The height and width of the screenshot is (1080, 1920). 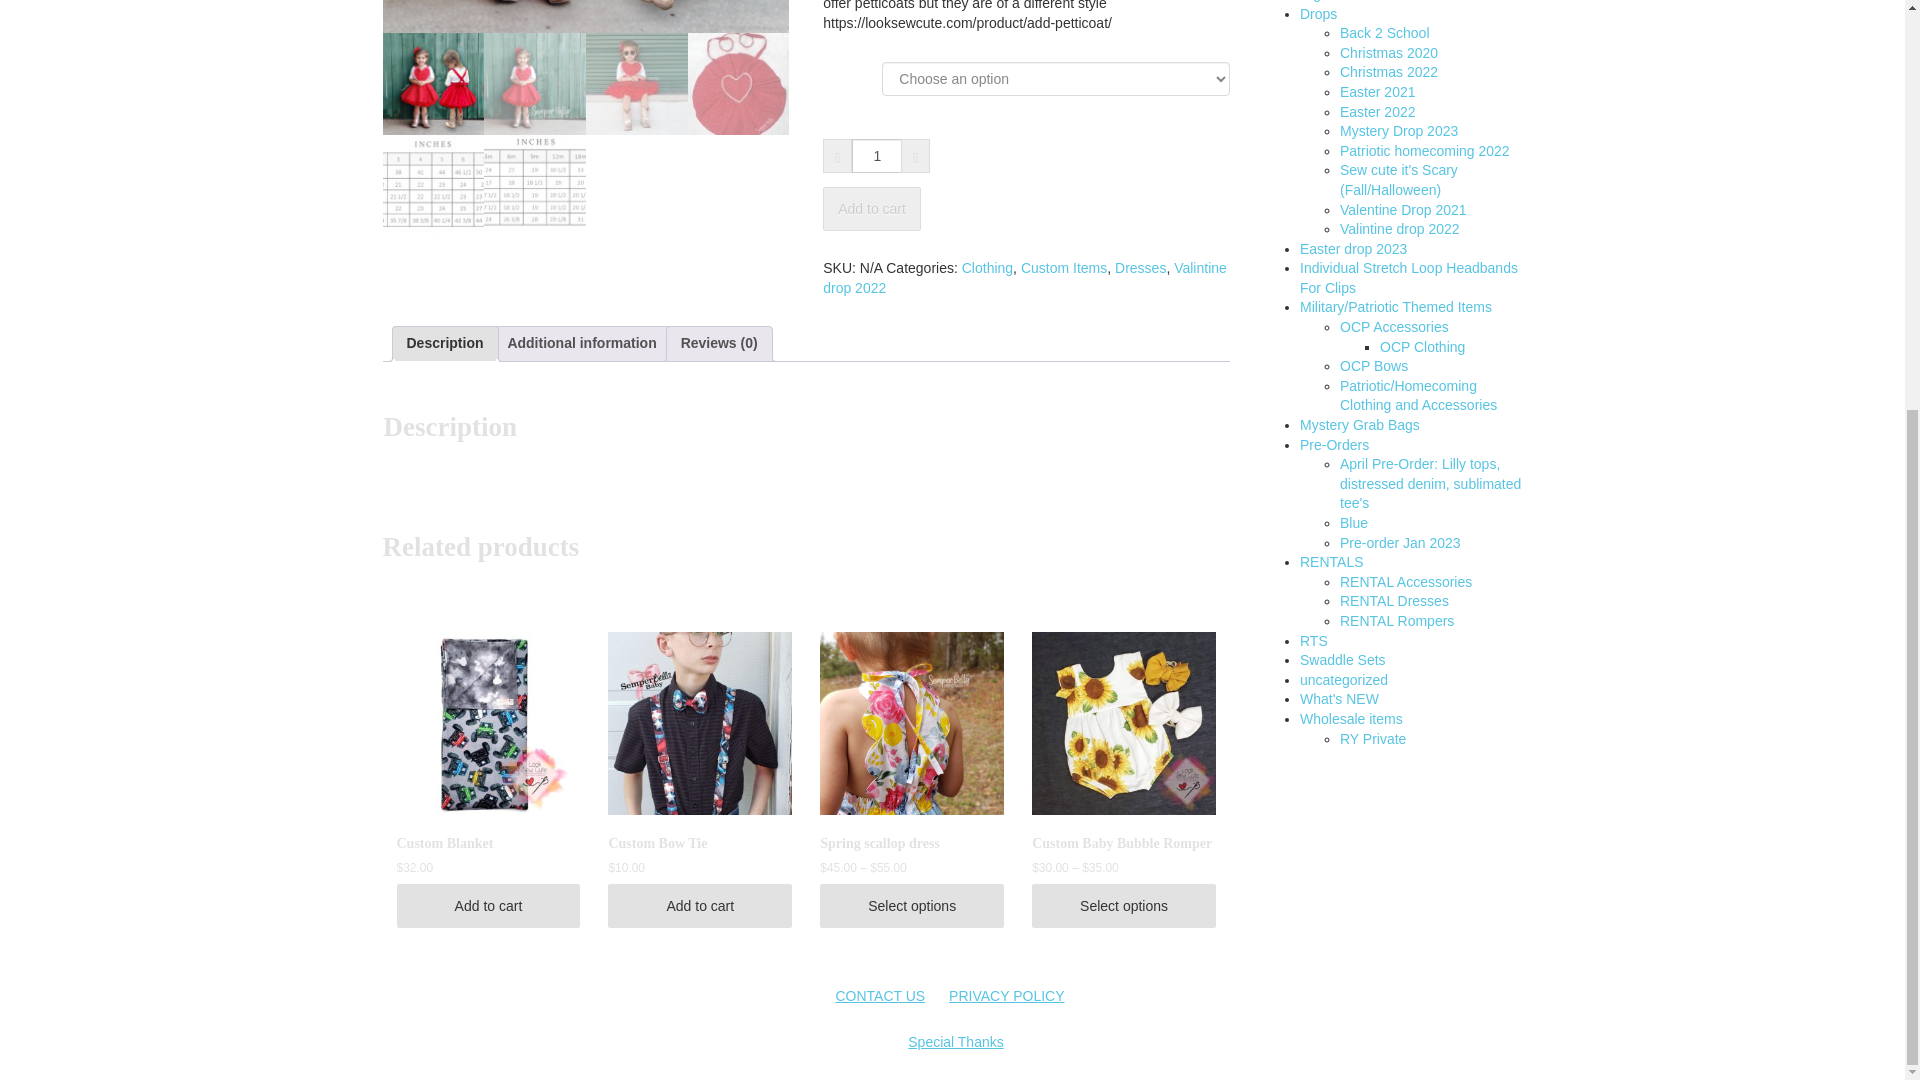 I want to click on Additional information, so click(x=581, y=344).